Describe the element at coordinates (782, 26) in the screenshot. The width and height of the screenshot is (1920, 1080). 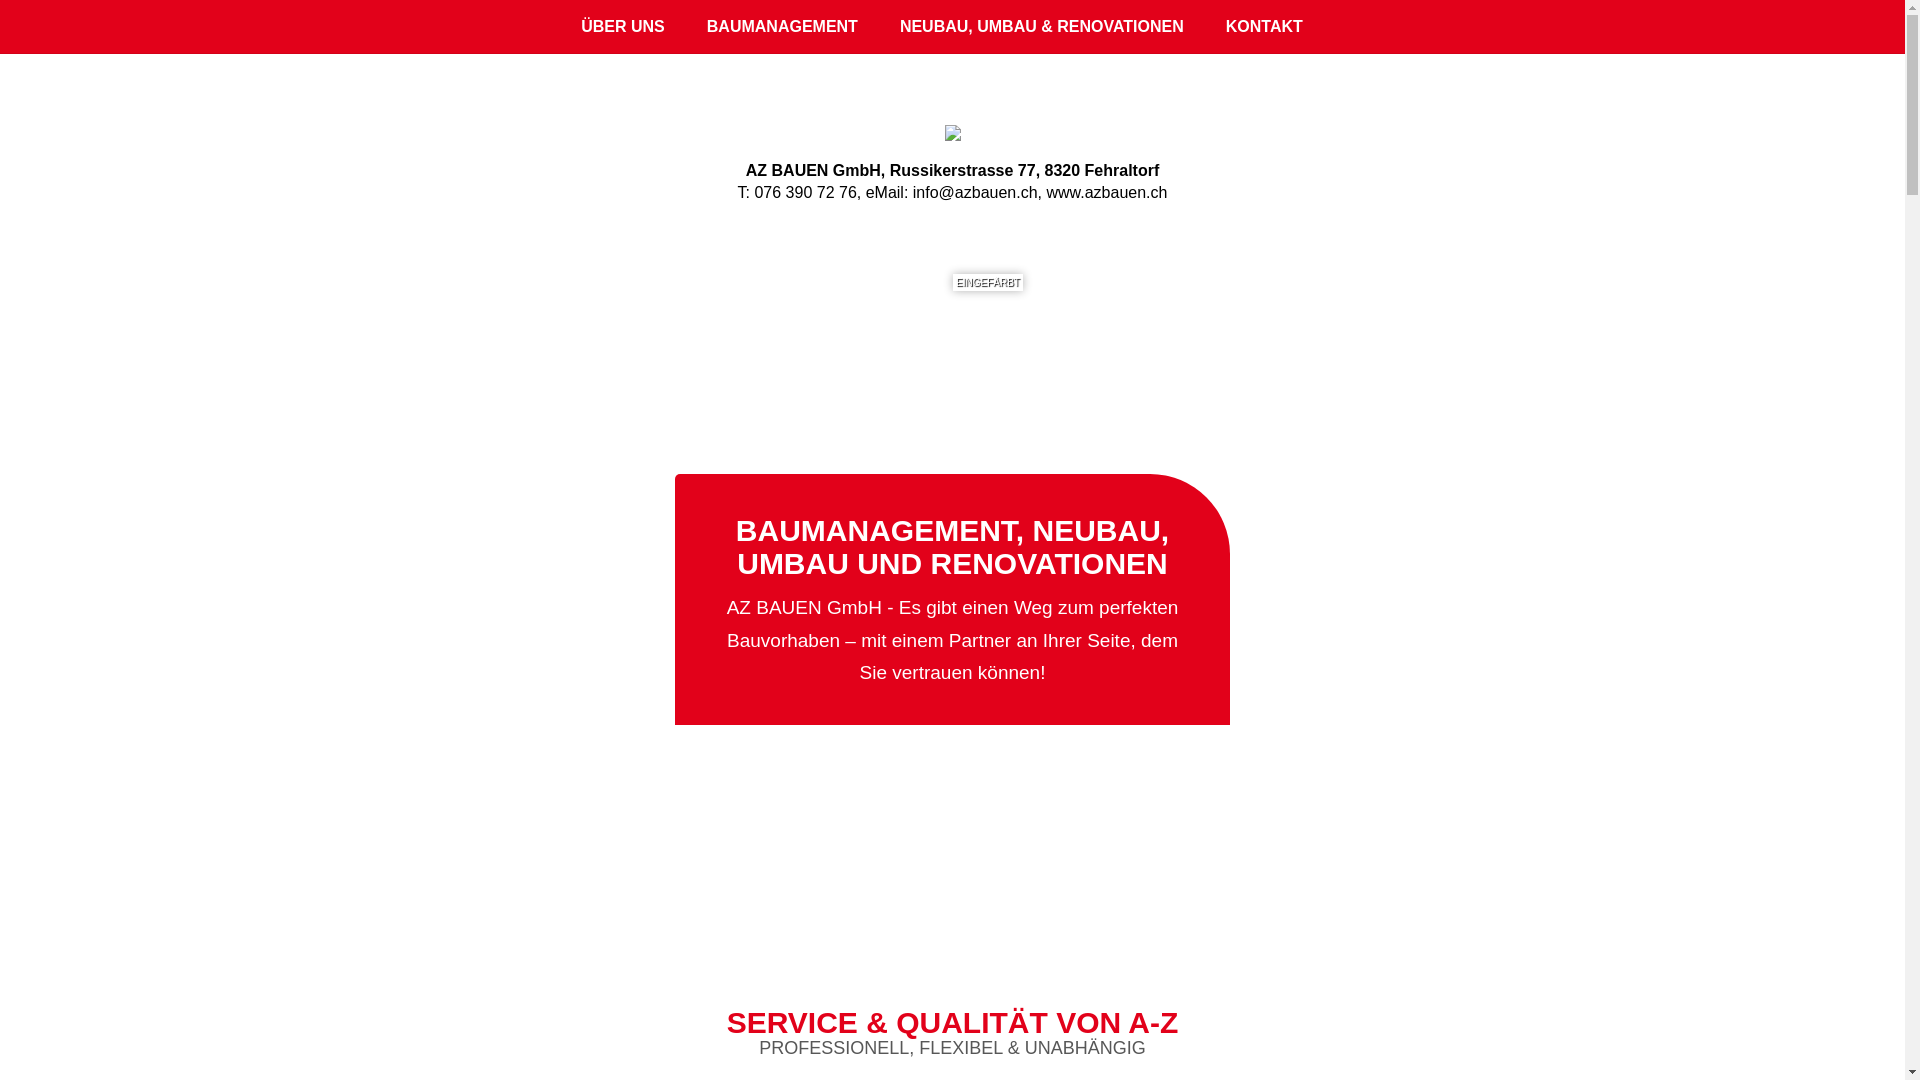
I see `BAUMANAGEMENT` at that location.